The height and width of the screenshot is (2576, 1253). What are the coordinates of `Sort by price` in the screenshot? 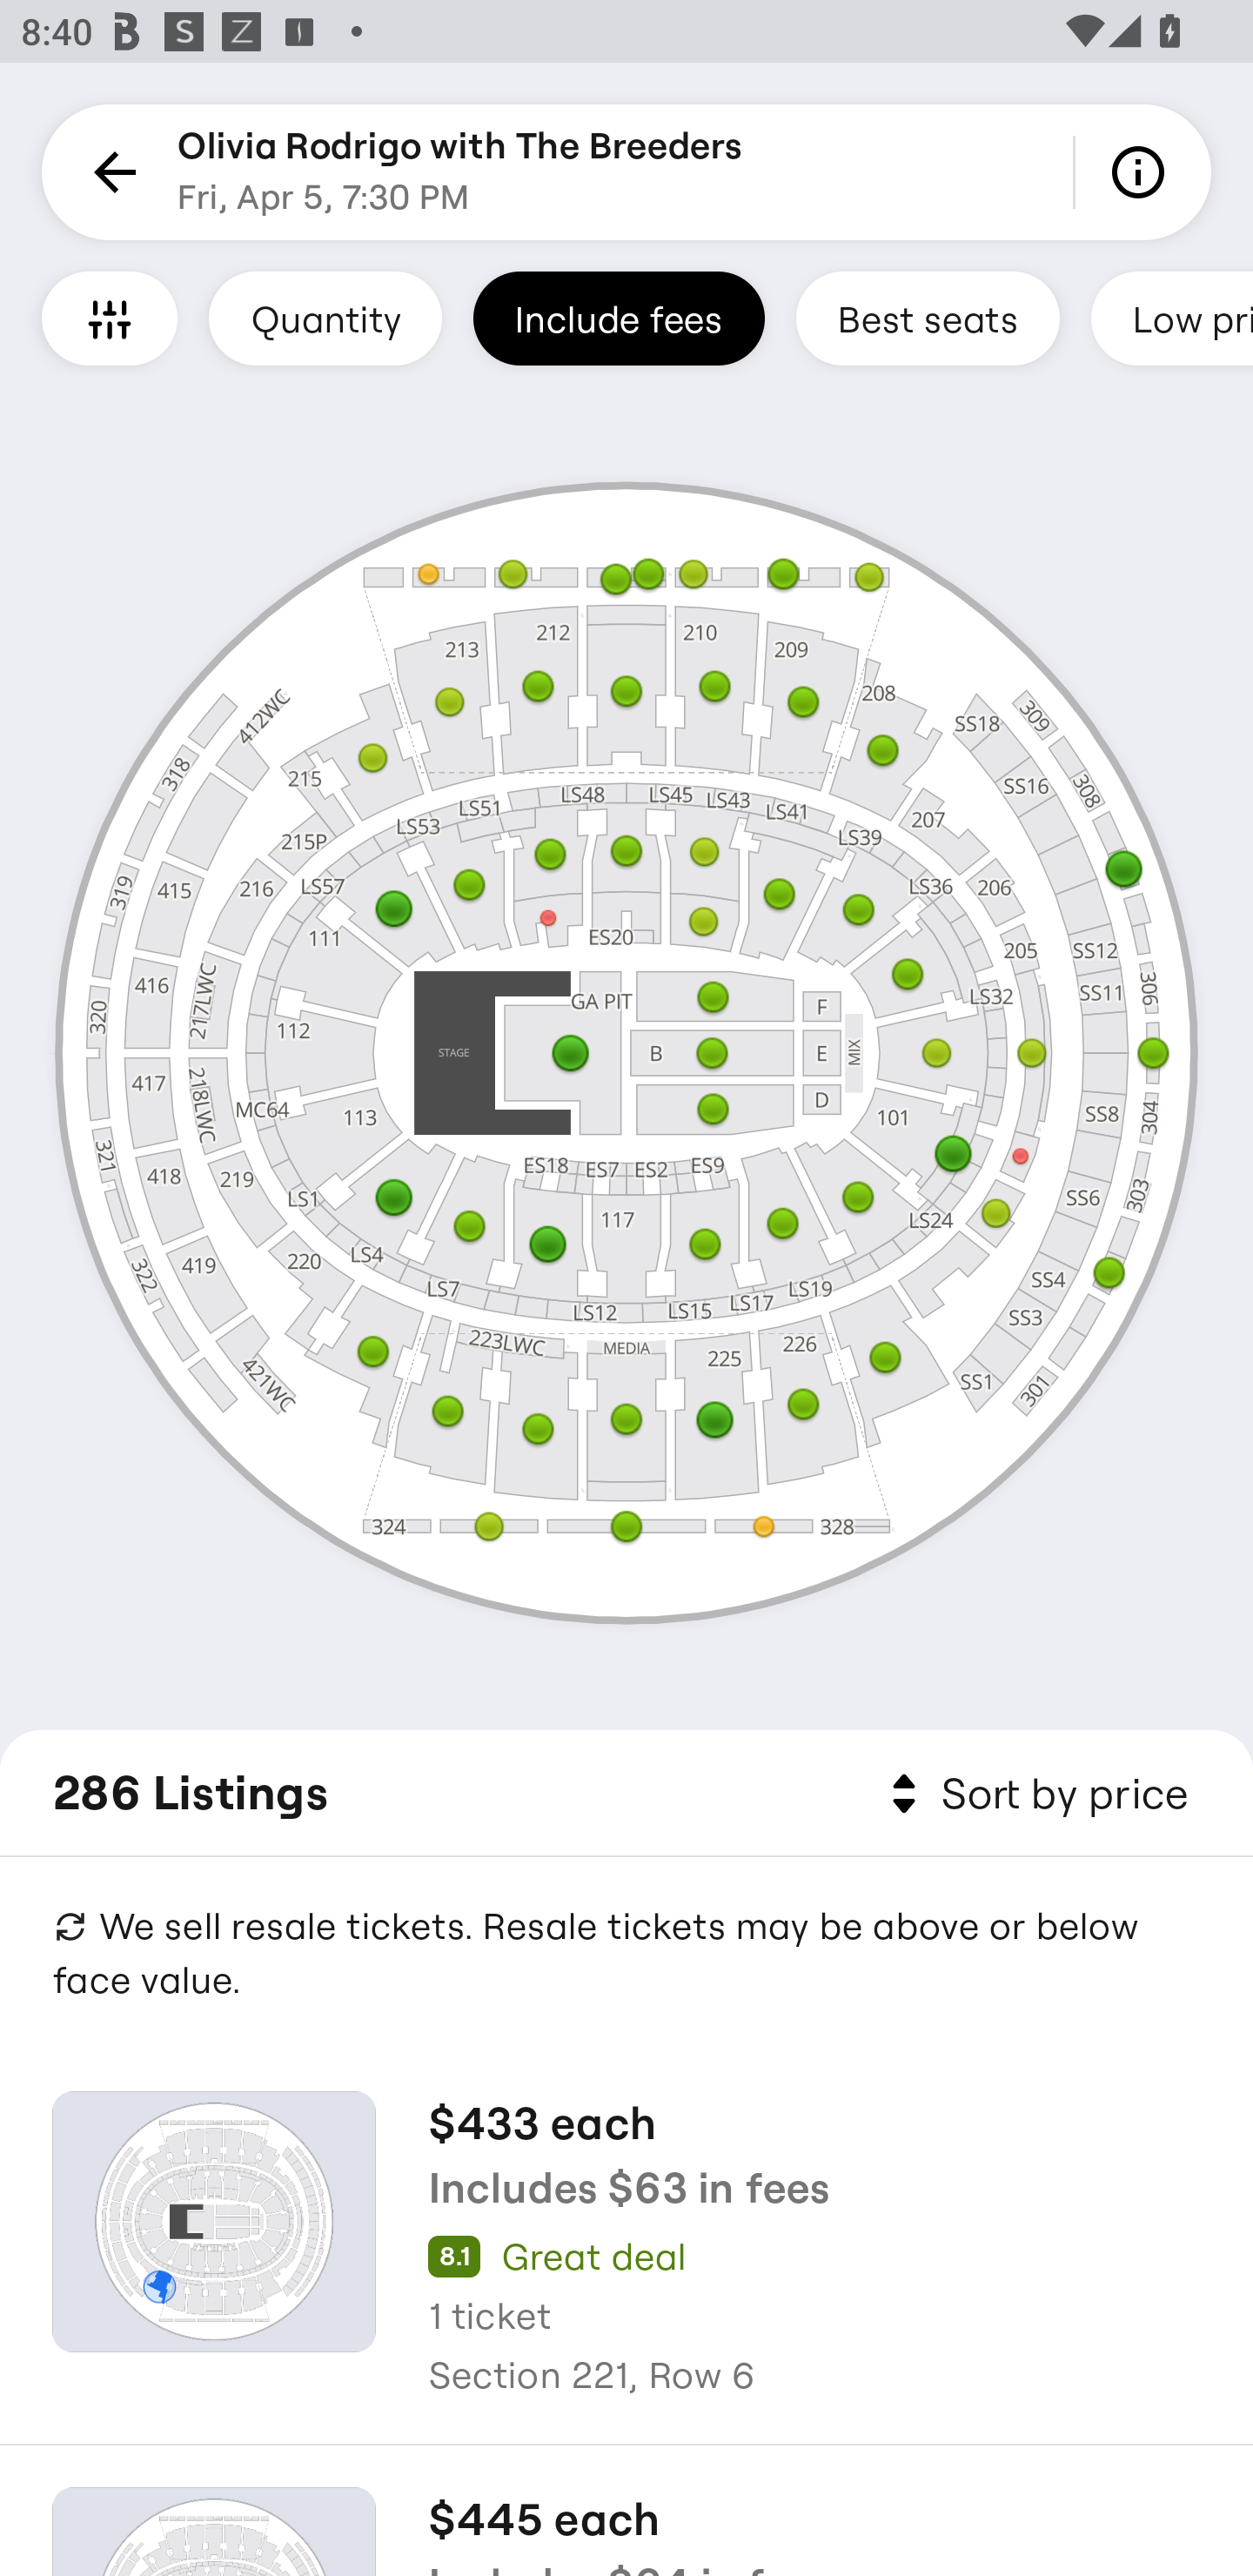 It's located at (1034, 1794).